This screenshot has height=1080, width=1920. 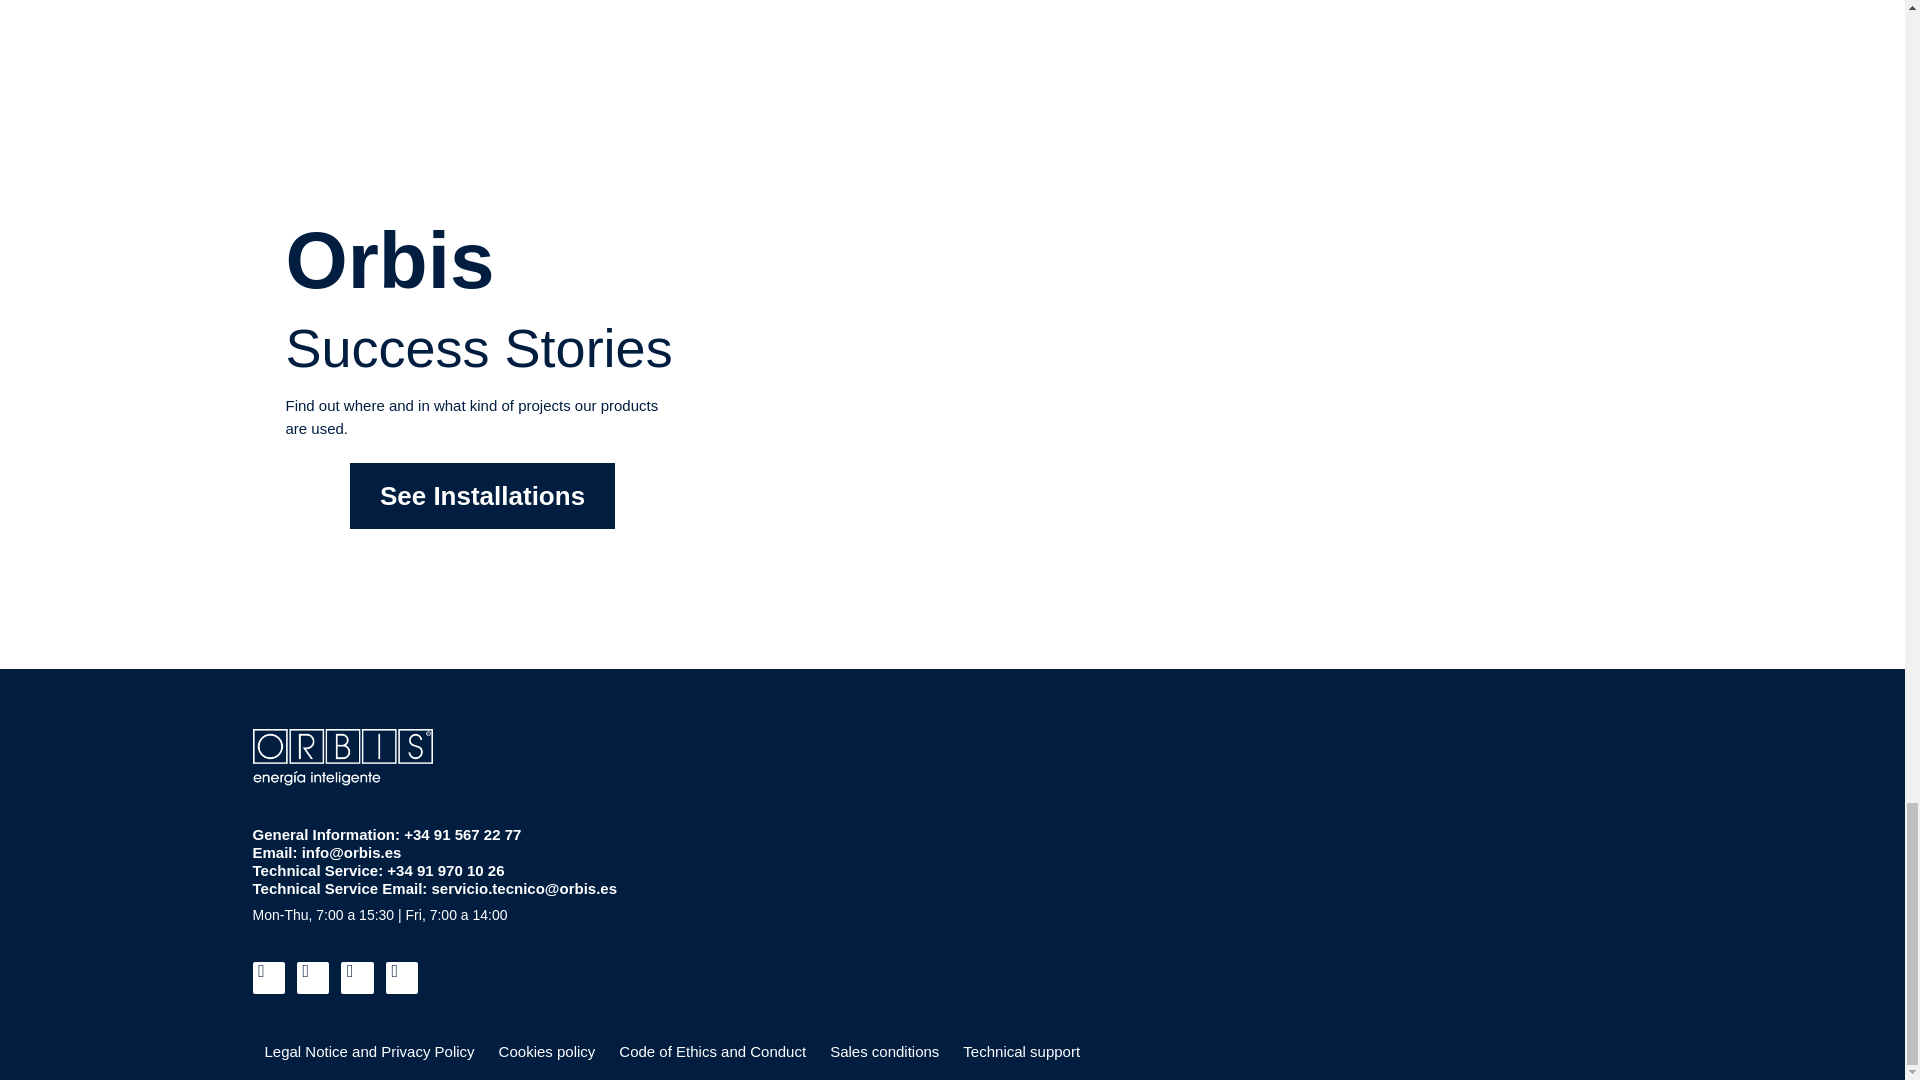 I want to click on Technical support, so click(x=1021, y=1052).